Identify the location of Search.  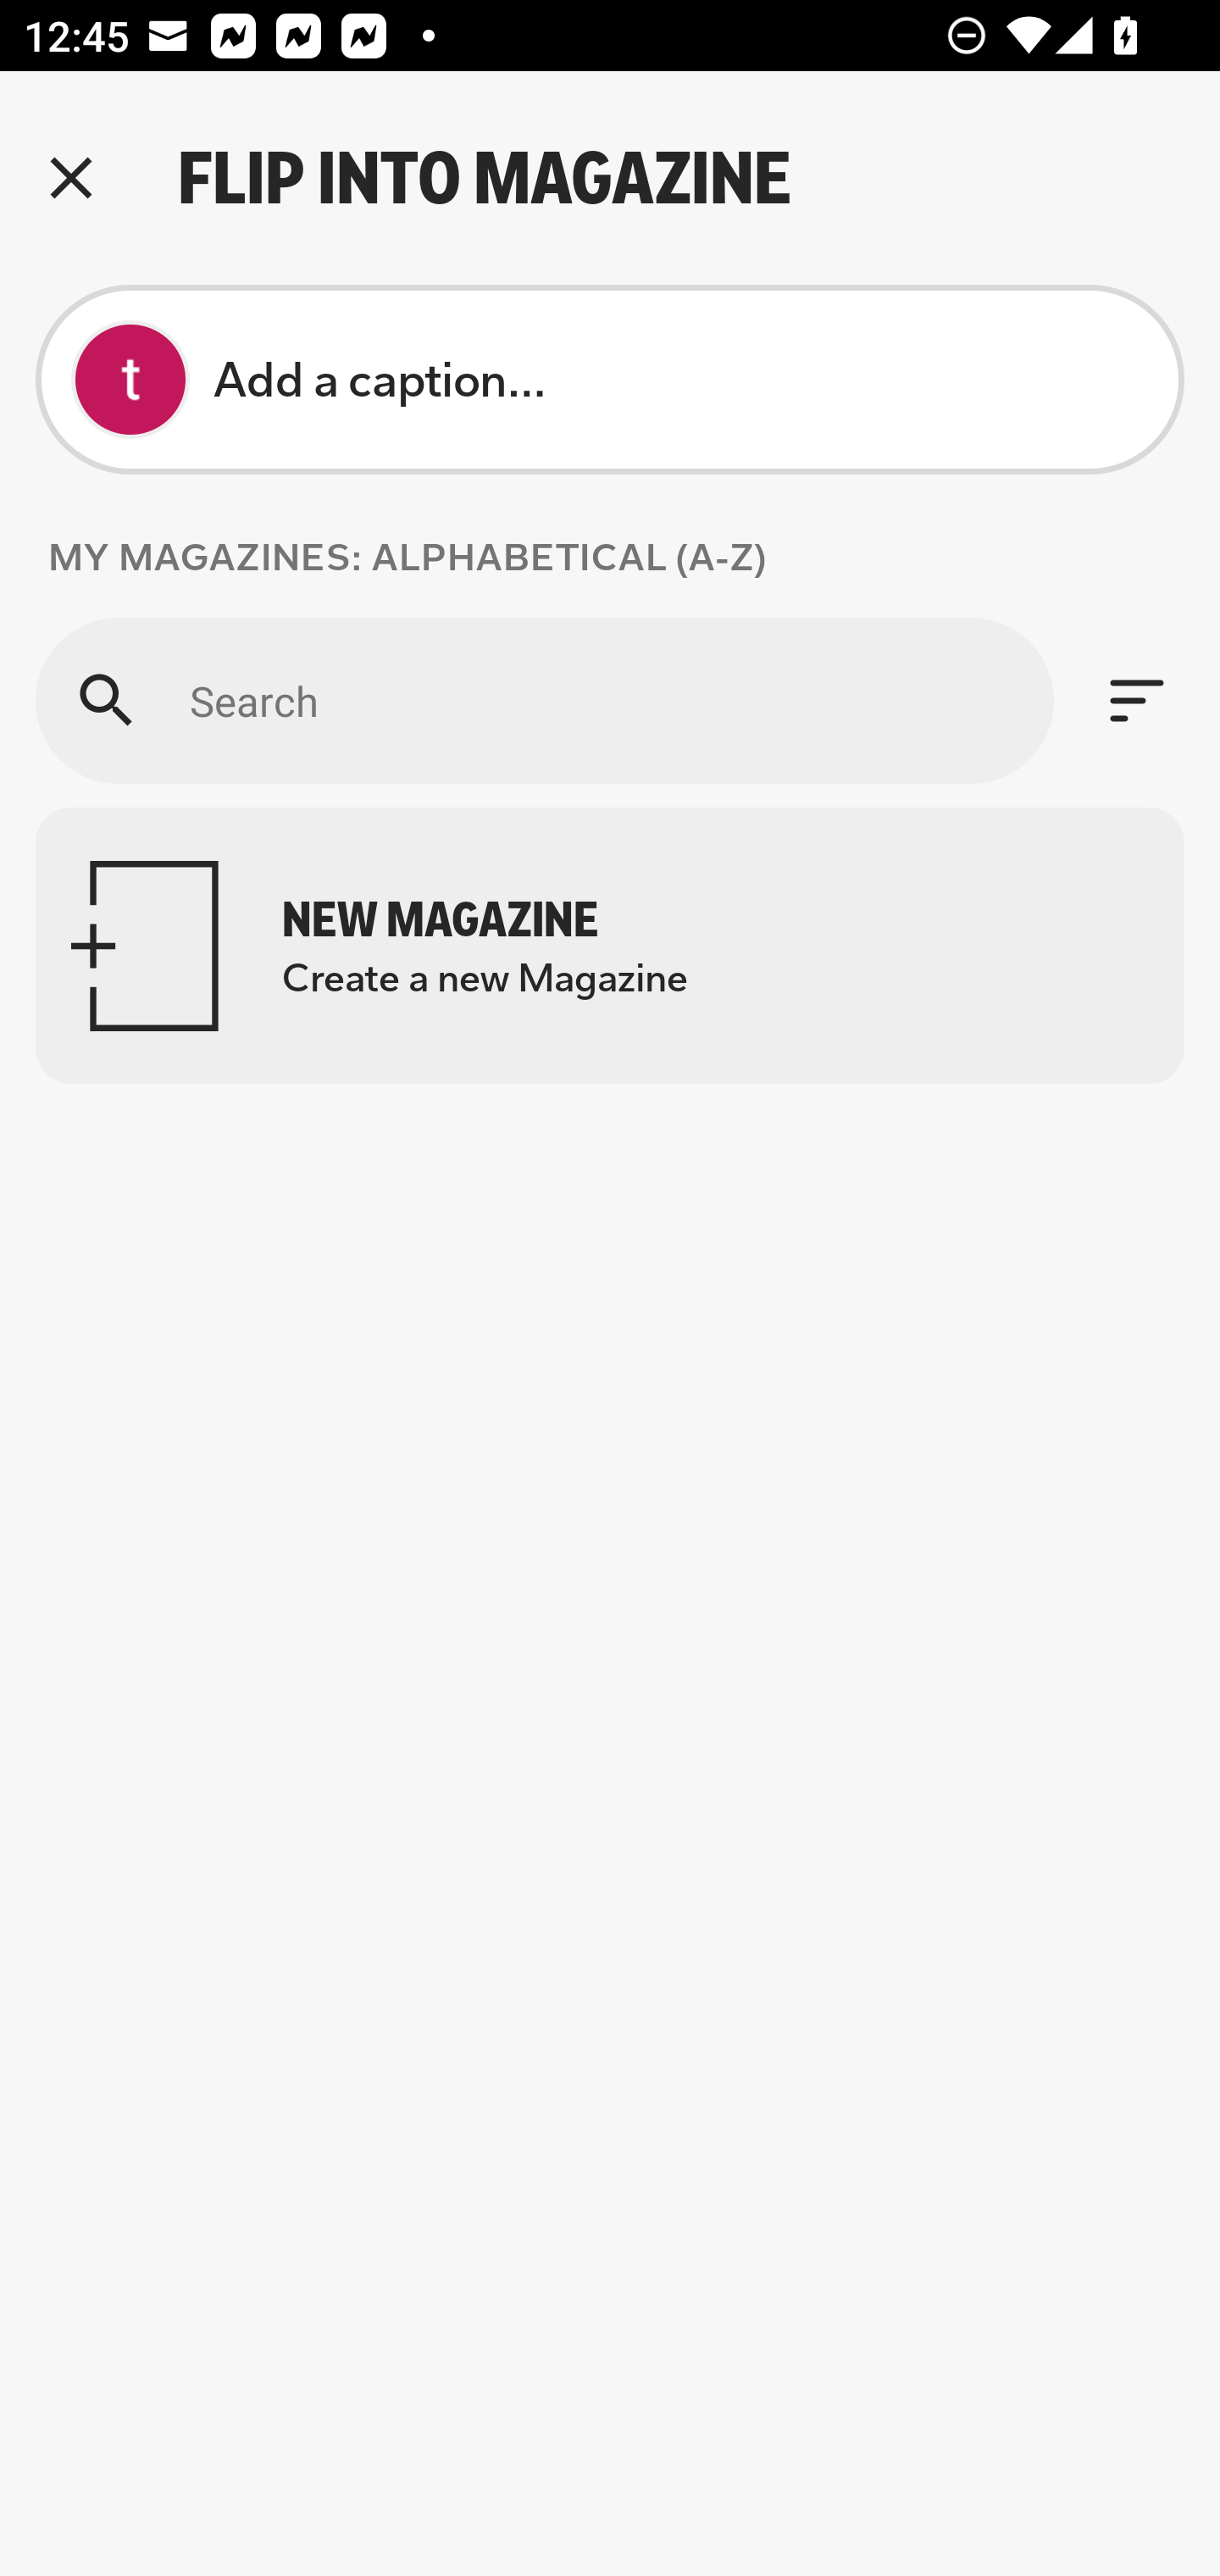
(544, 700).